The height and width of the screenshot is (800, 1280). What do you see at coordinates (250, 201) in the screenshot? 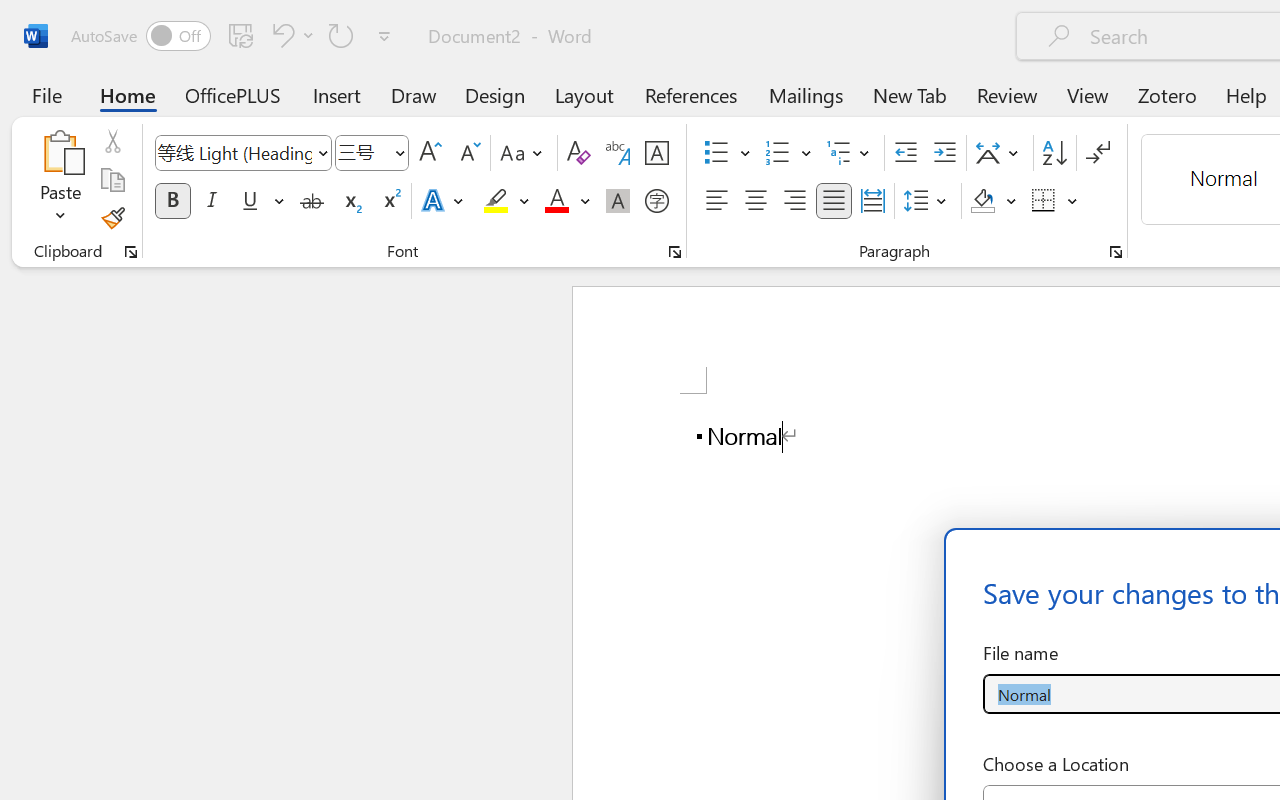
I see `Underline` at bounding box center [250, 201].